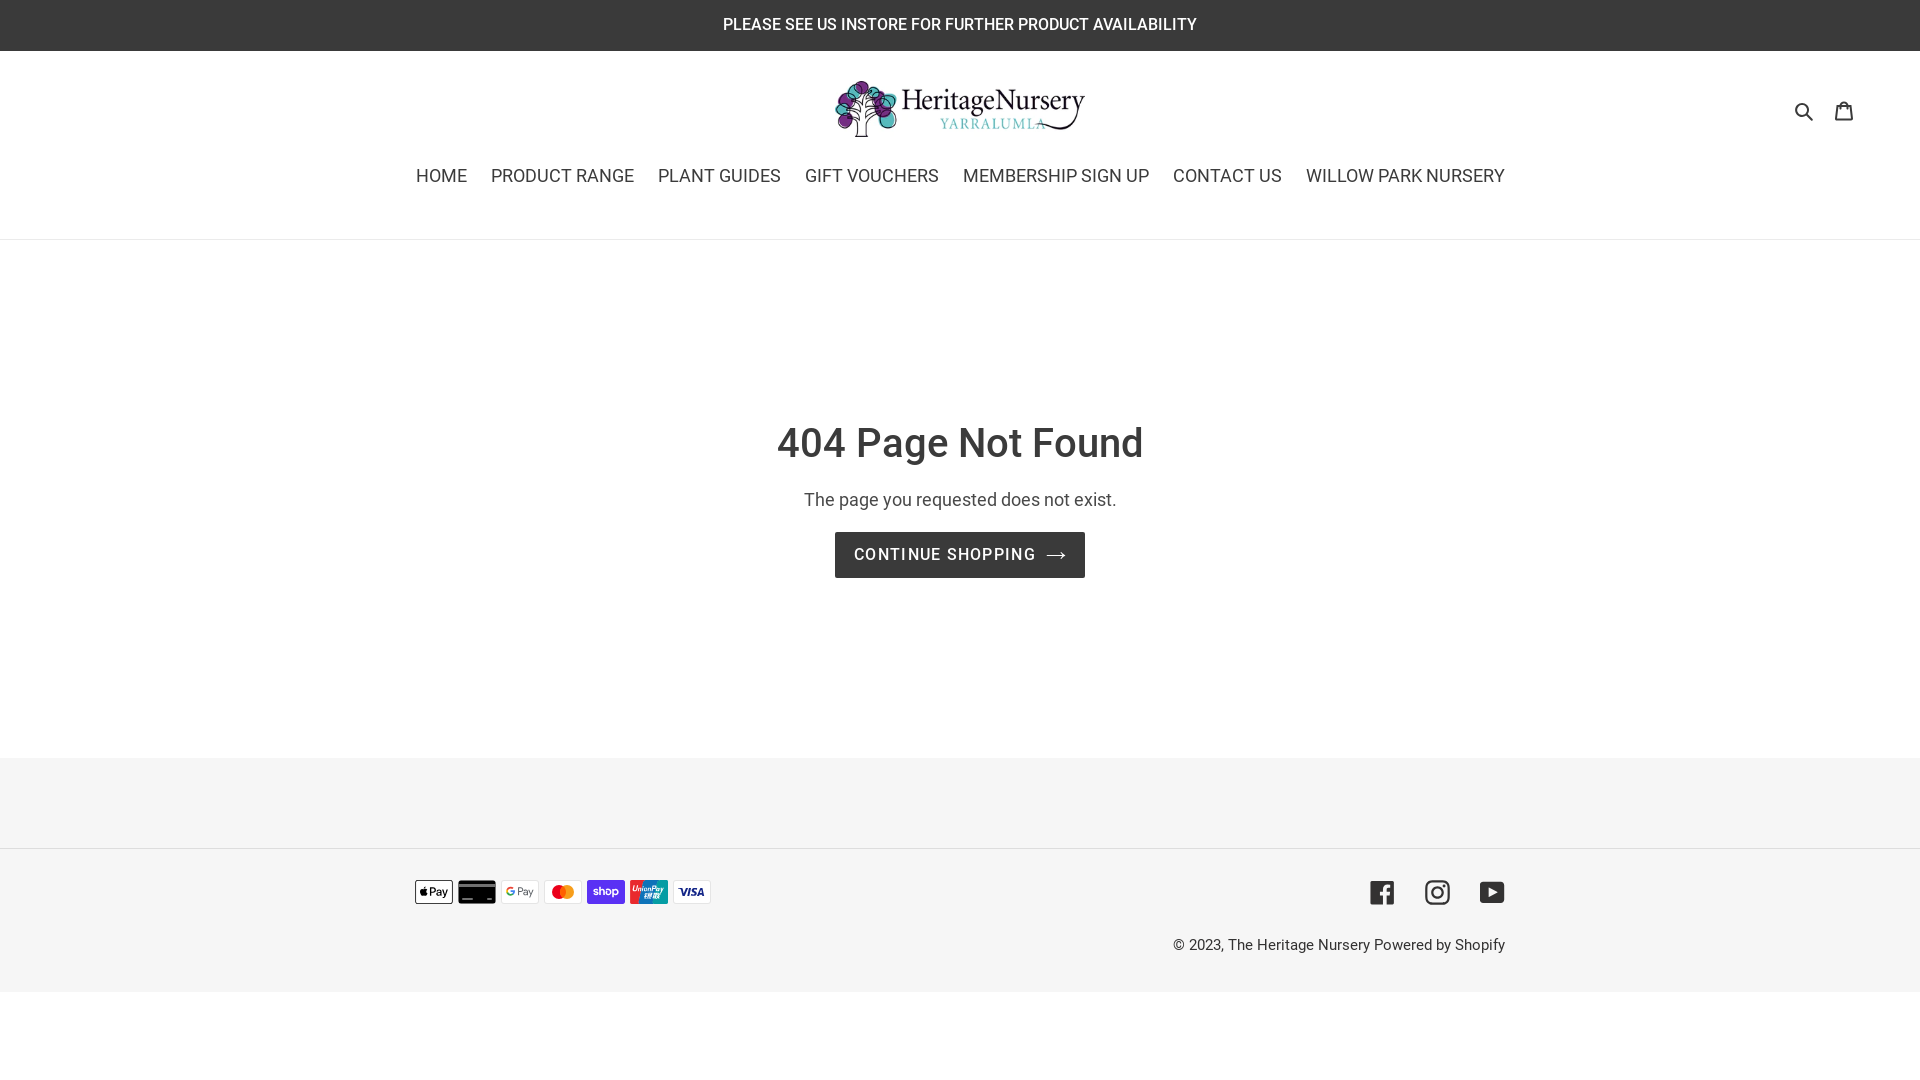  I want to click on Cart, so click(1844, 108).